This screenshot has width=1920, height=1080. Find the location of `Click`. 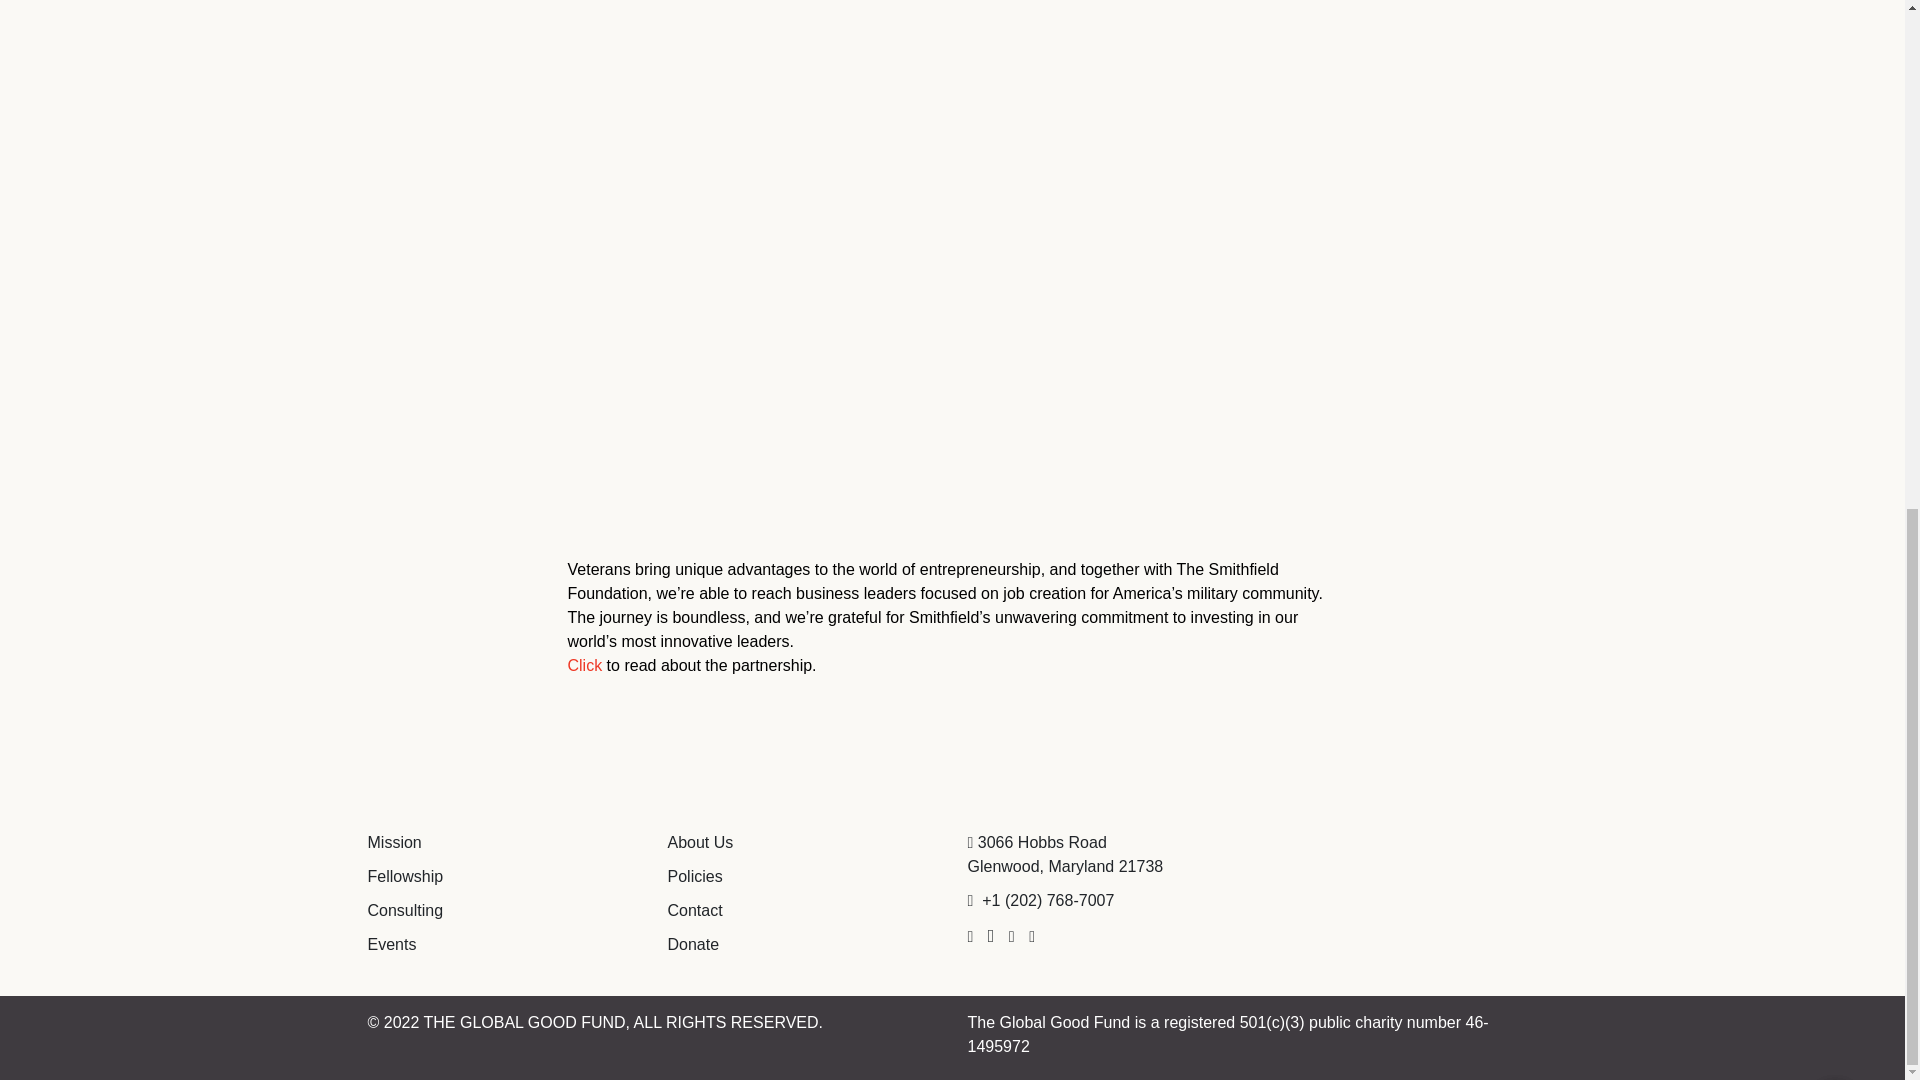

Click is located at coordinates (585, 664).